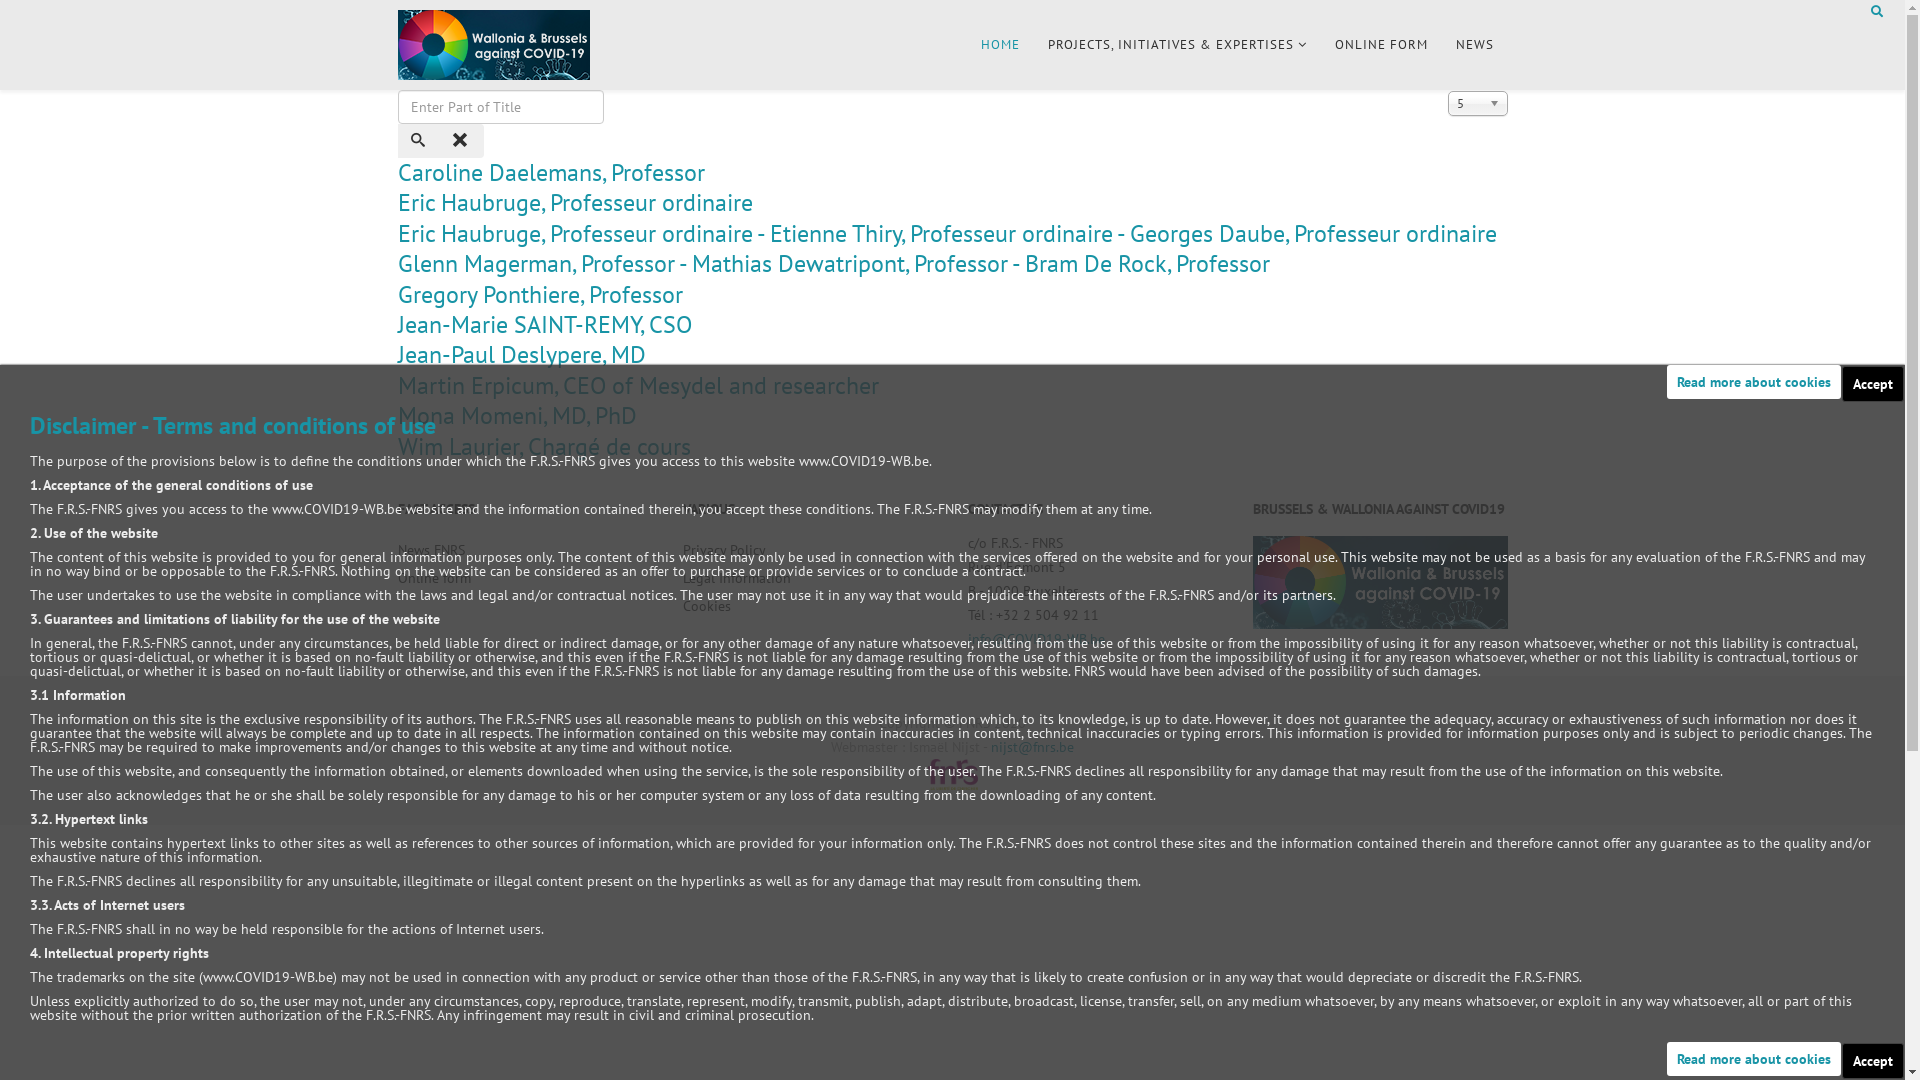  Describe the element at coordinates (540, 294) in the screenshot. I see `Gregory Ponthiere, Professor` at that location.